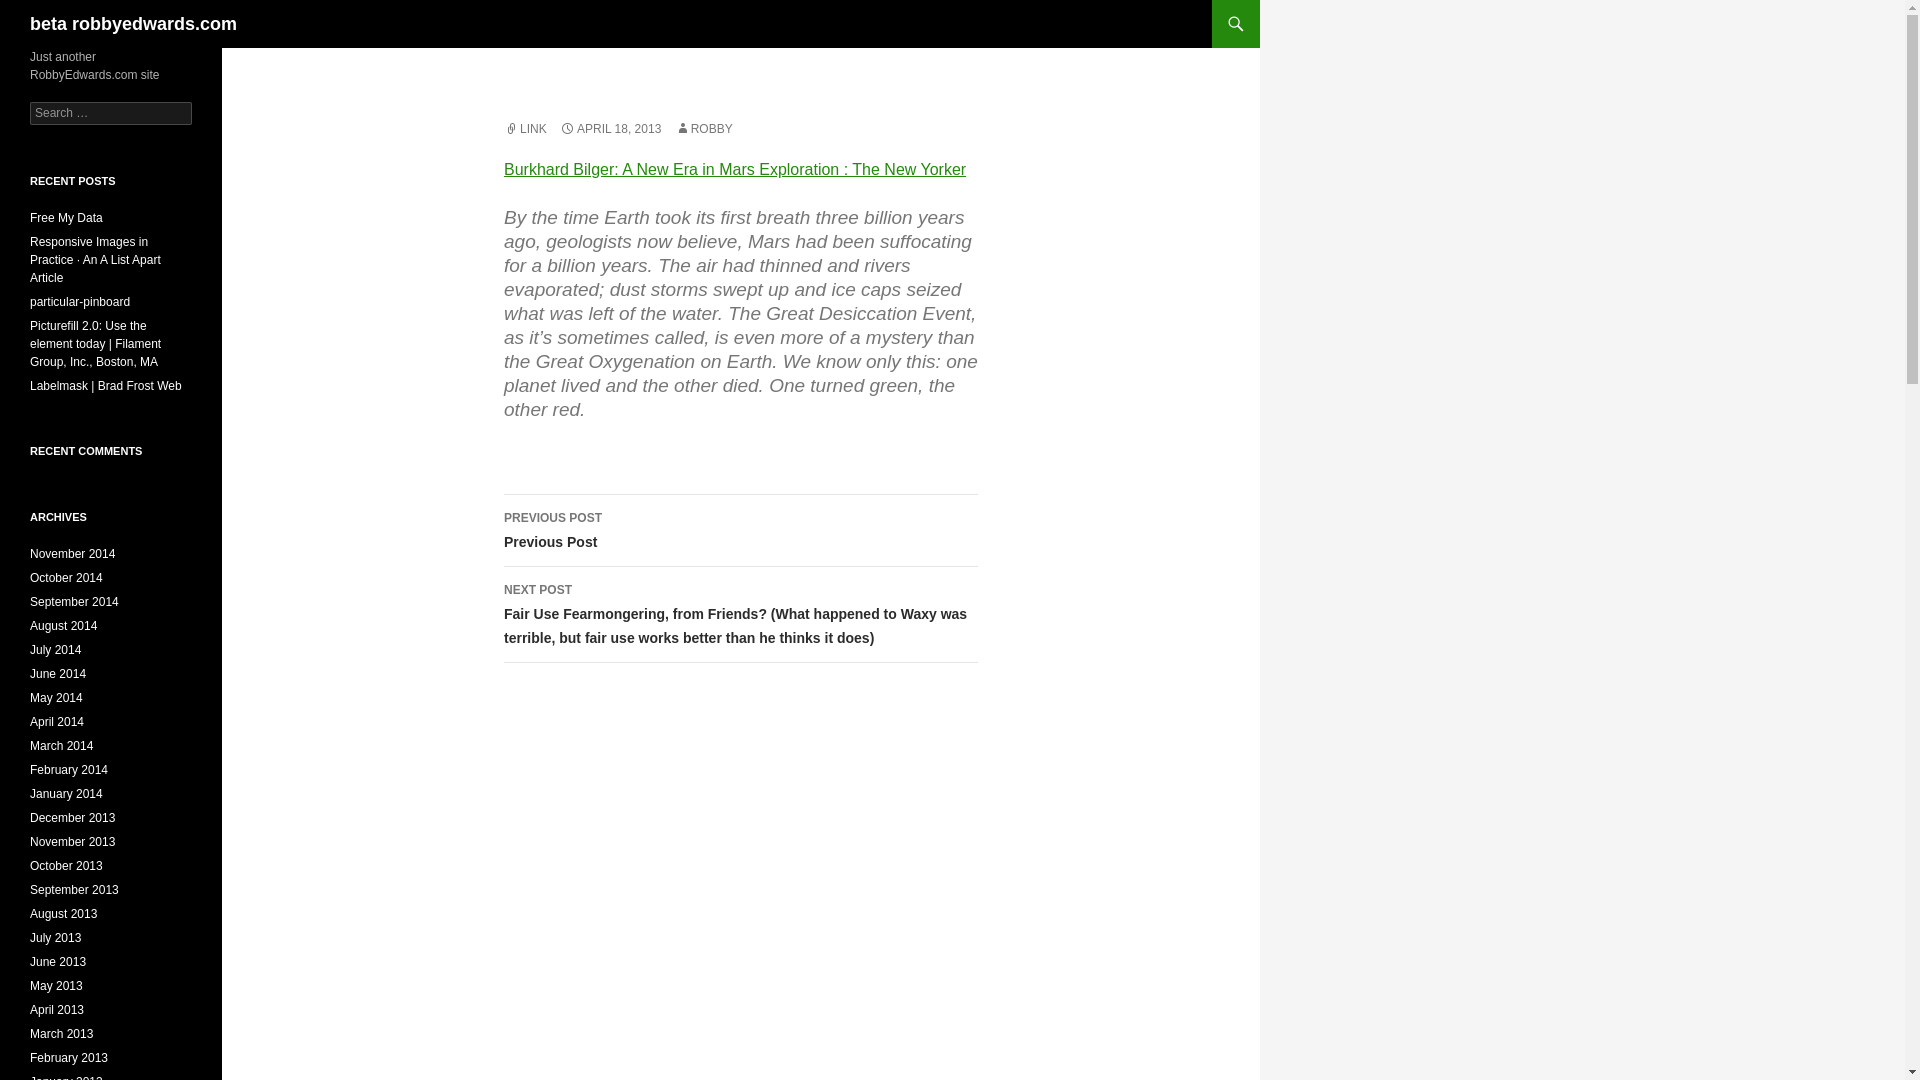  Describe the element at coordinates (61, 1034) in the screenshot. I see `December 2013` at that location.